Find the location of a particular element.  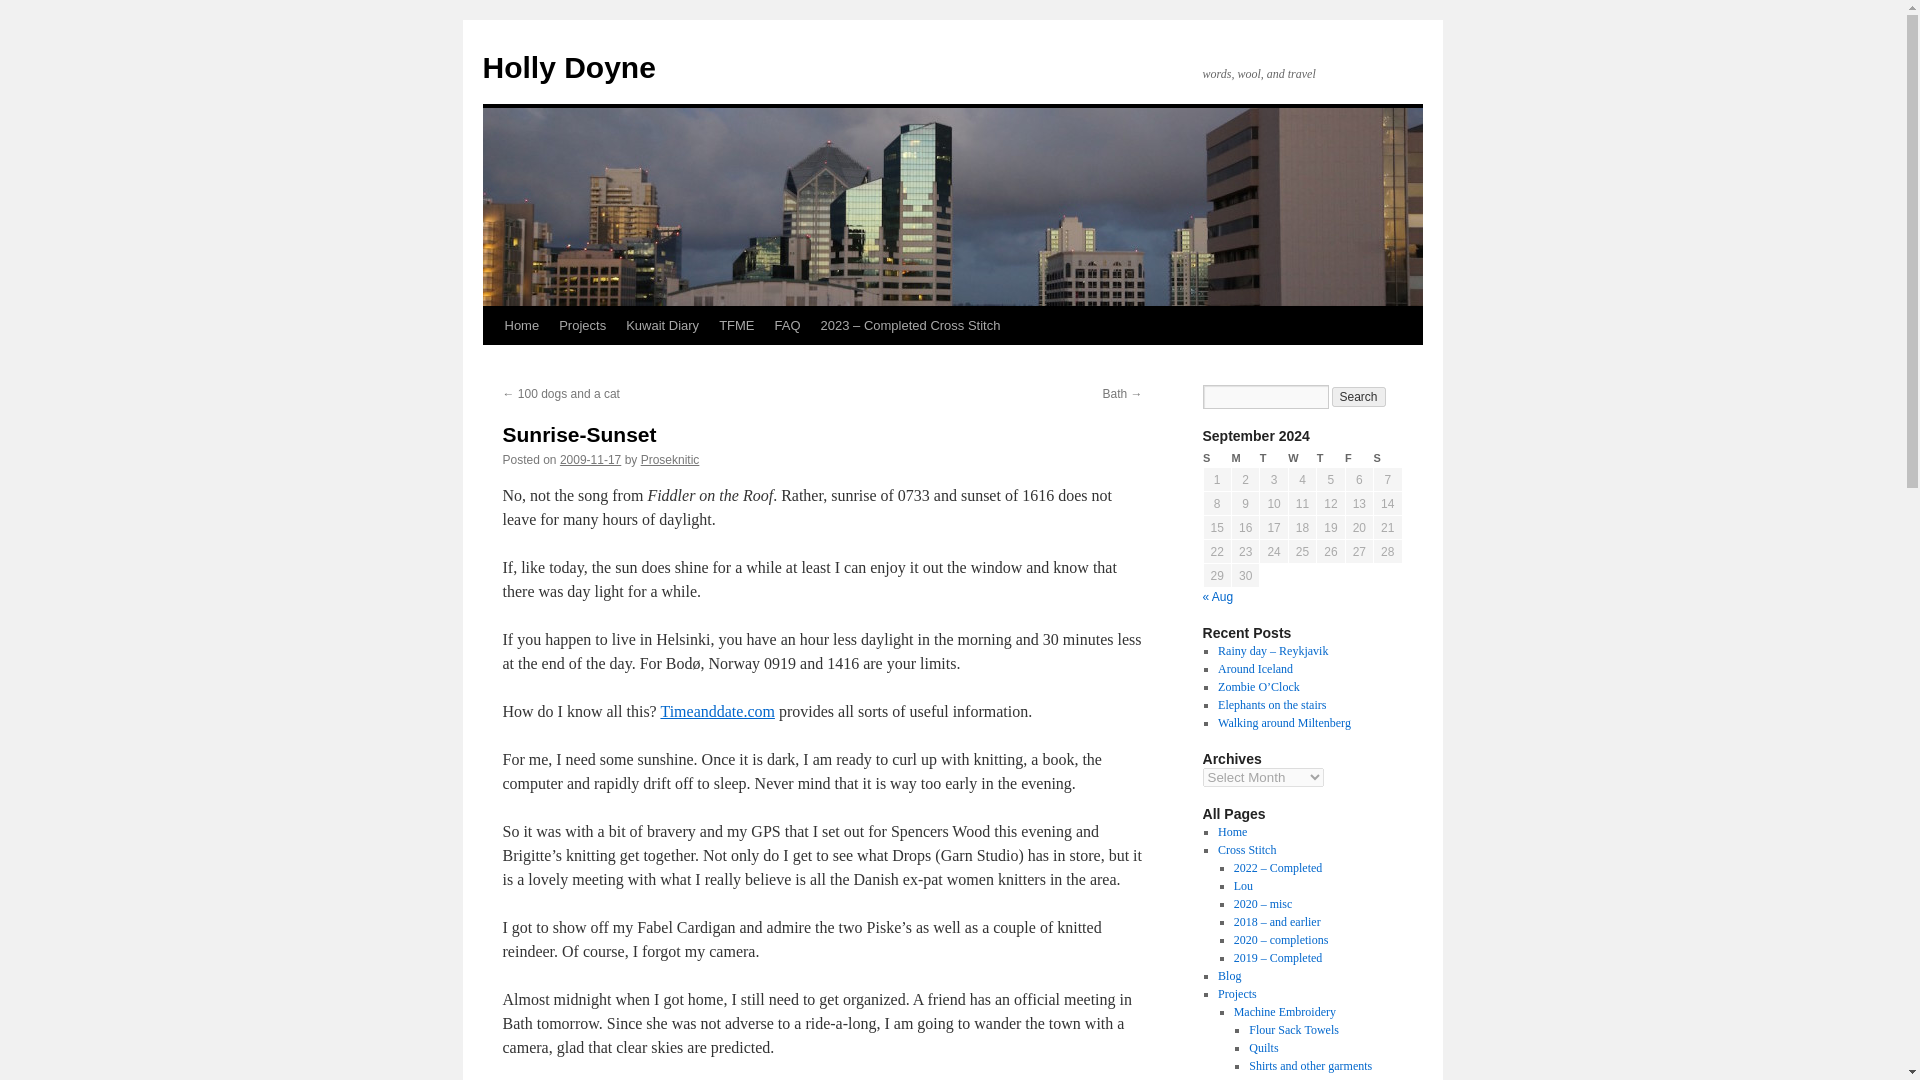

Holly Doyne is located at coordinates (568, 67).